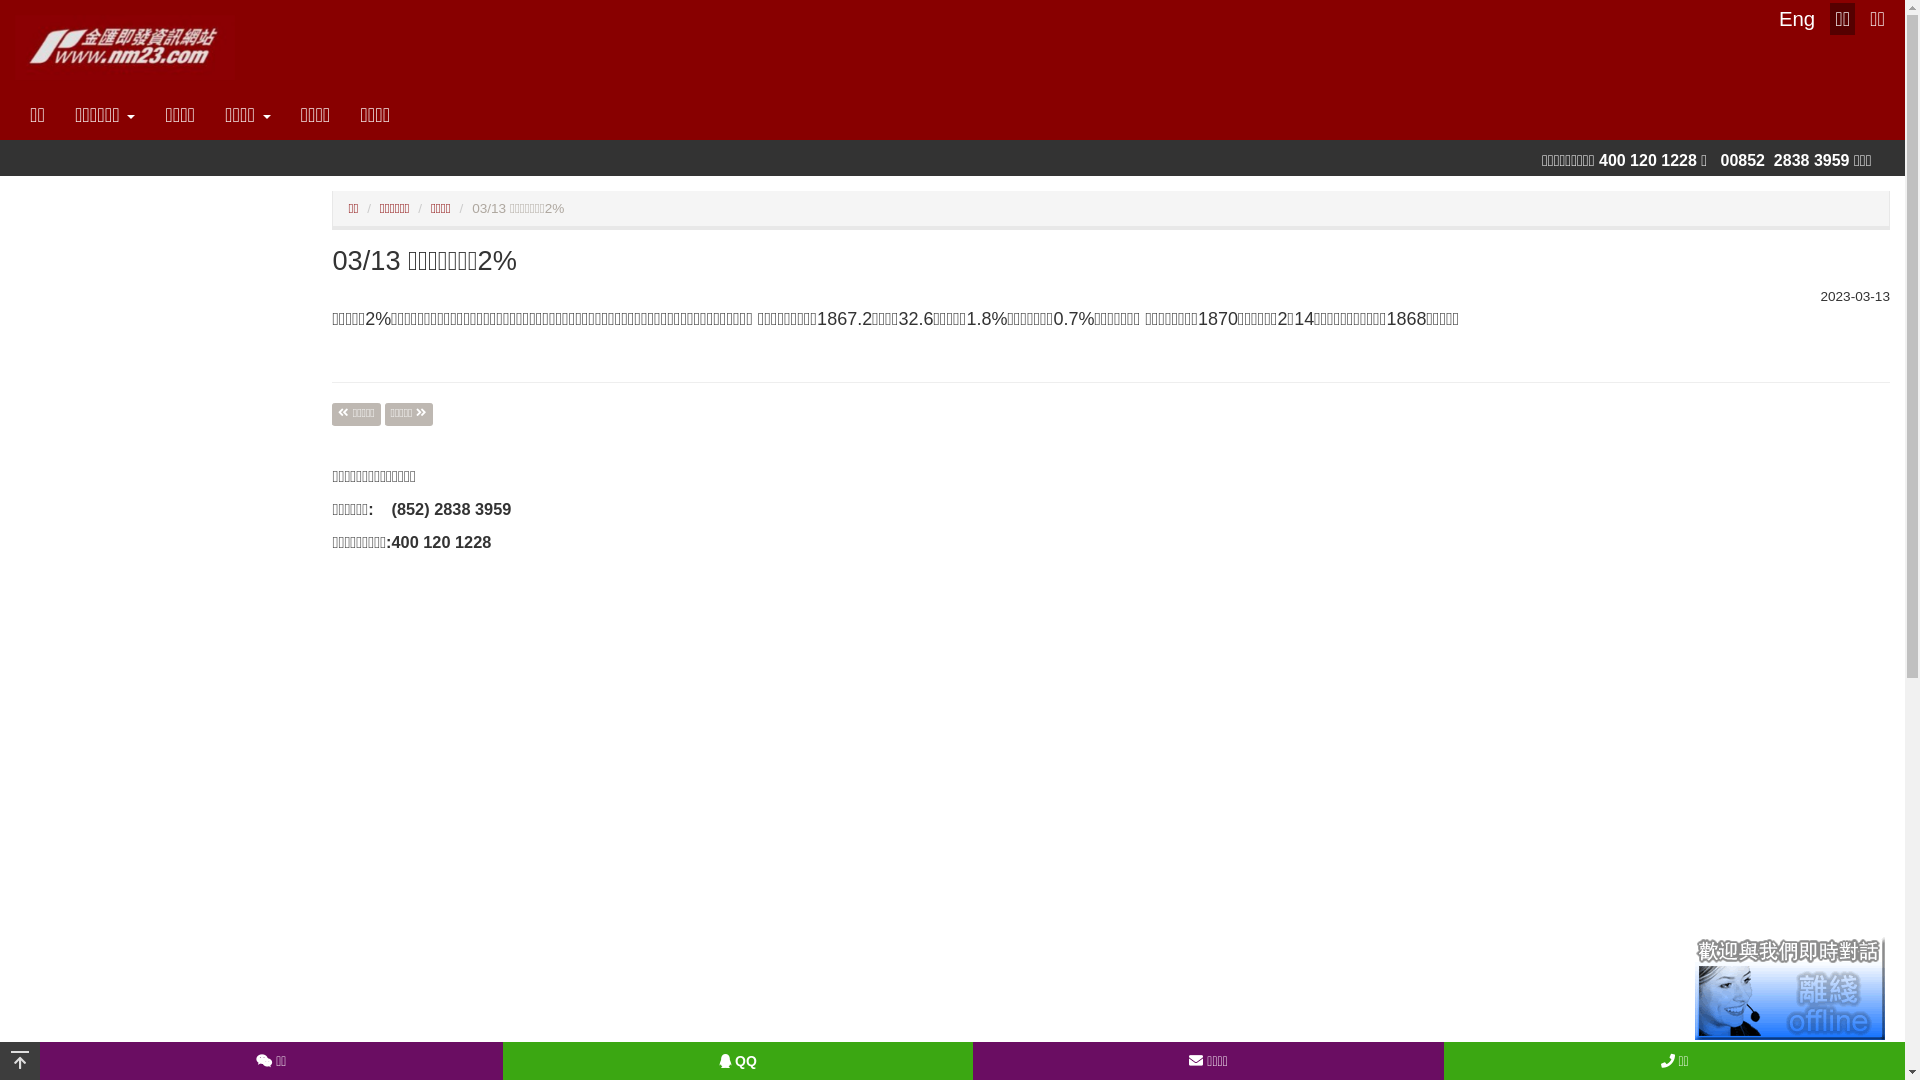  What do you see at coordinates (1797, 19) in the screenshot?
I see `Eng` at bounding box center [1797, 19].